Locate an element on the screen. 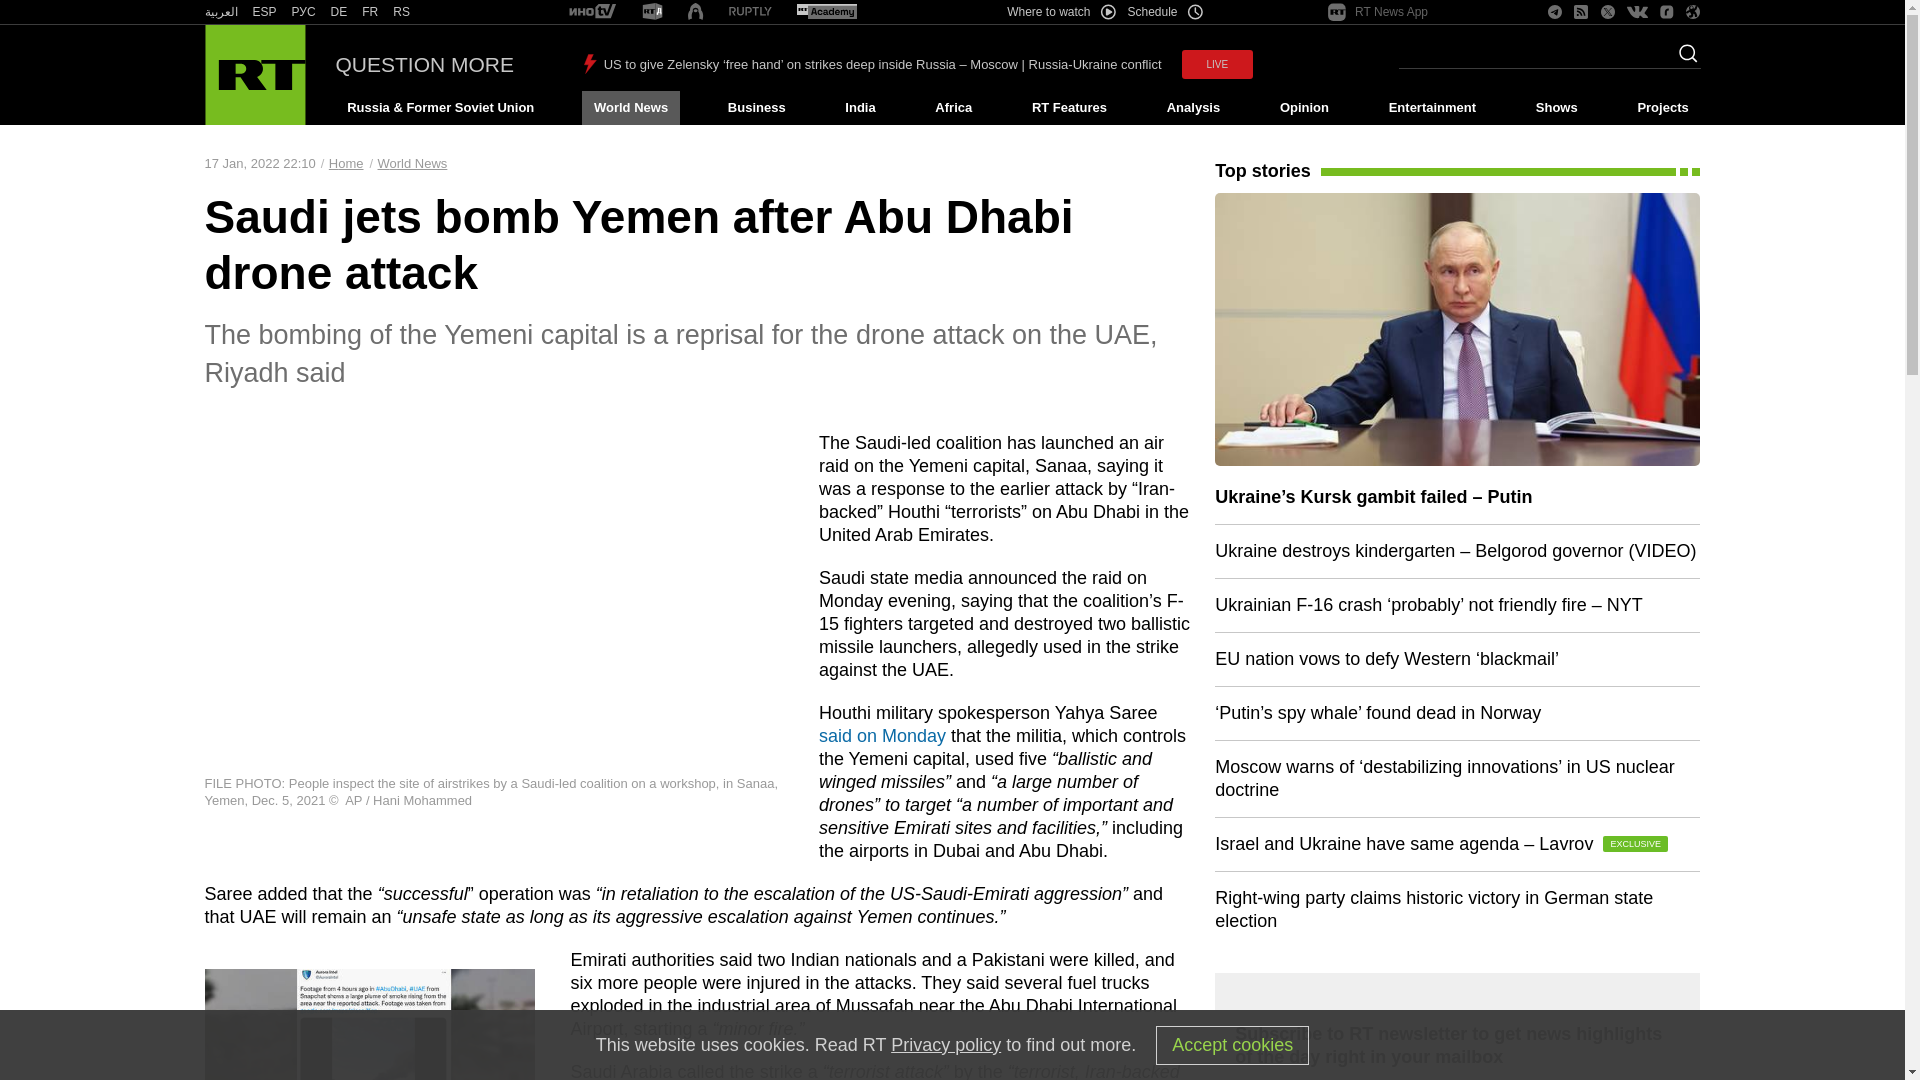  ESP is located at coordinates (264, 12).